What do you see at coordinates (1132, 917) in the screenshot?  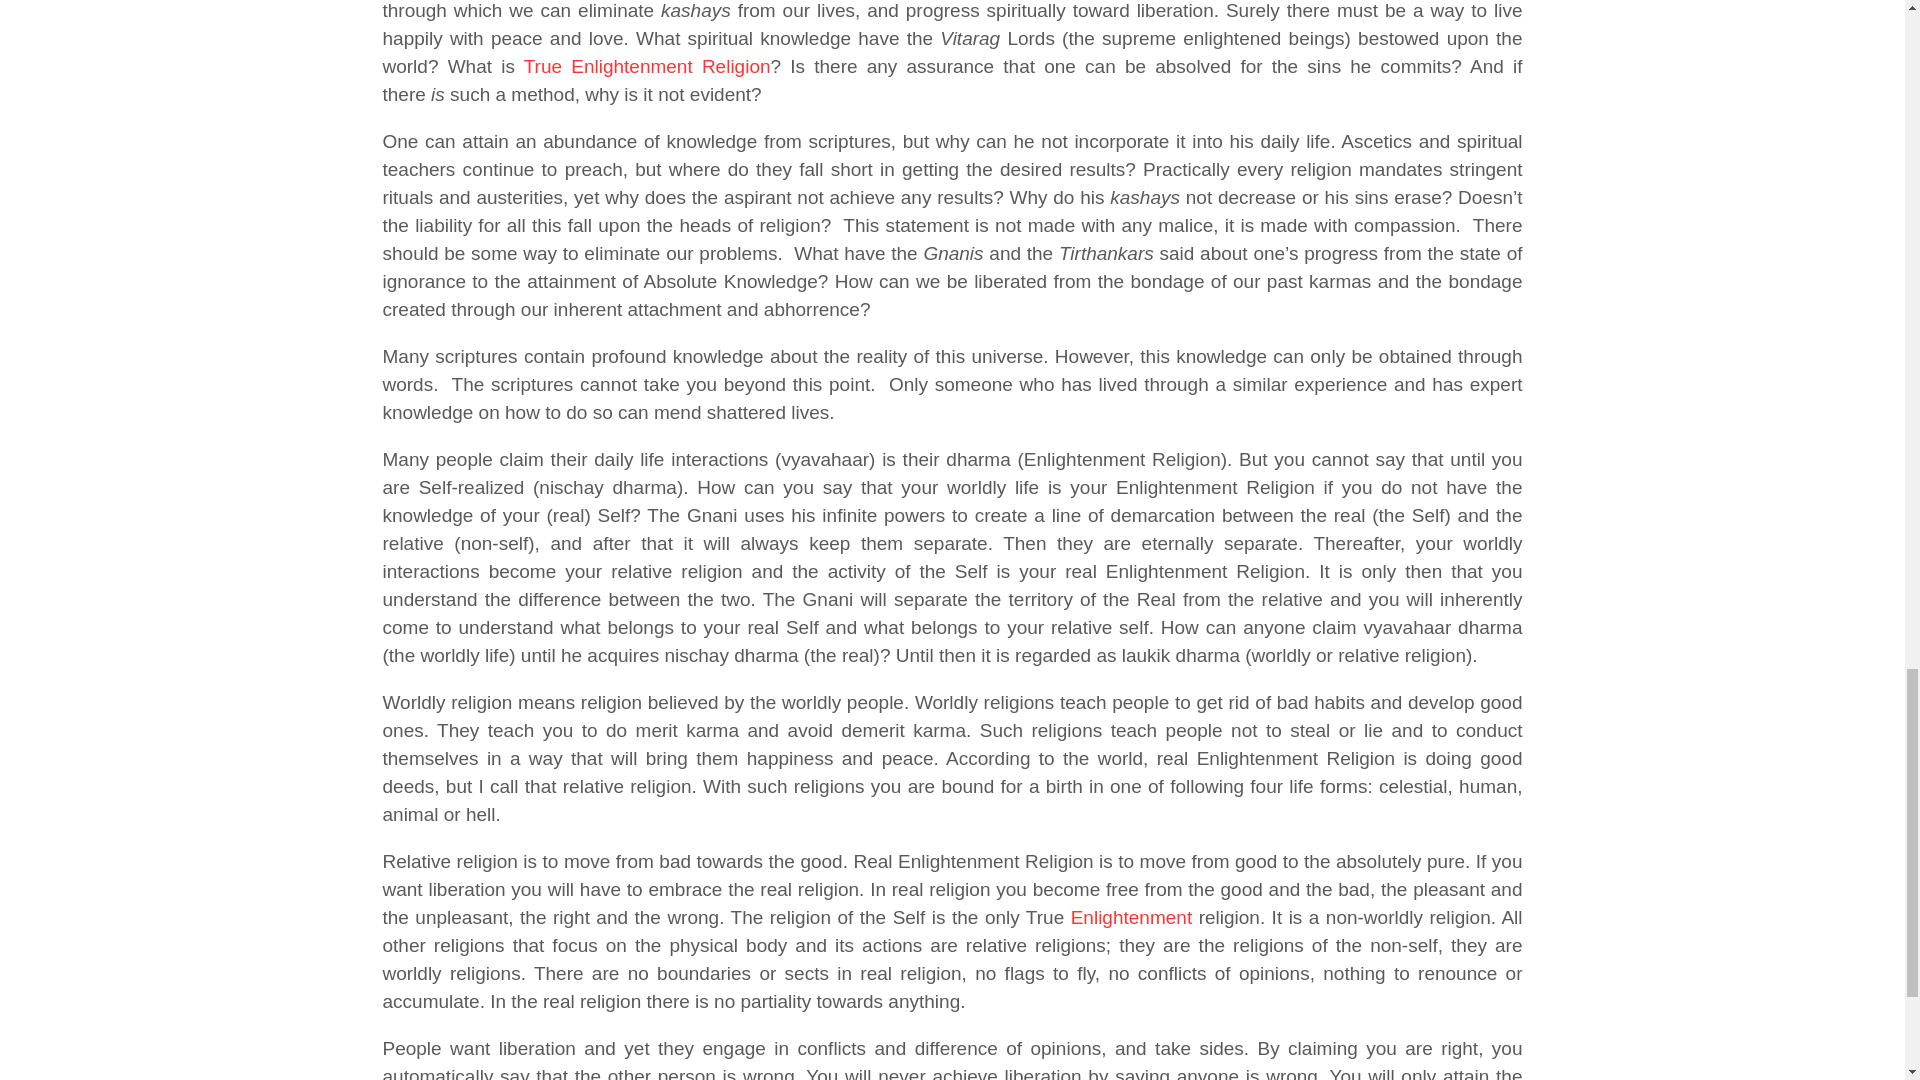 I see `Enlightenment` at bounding box center [1132, 917].